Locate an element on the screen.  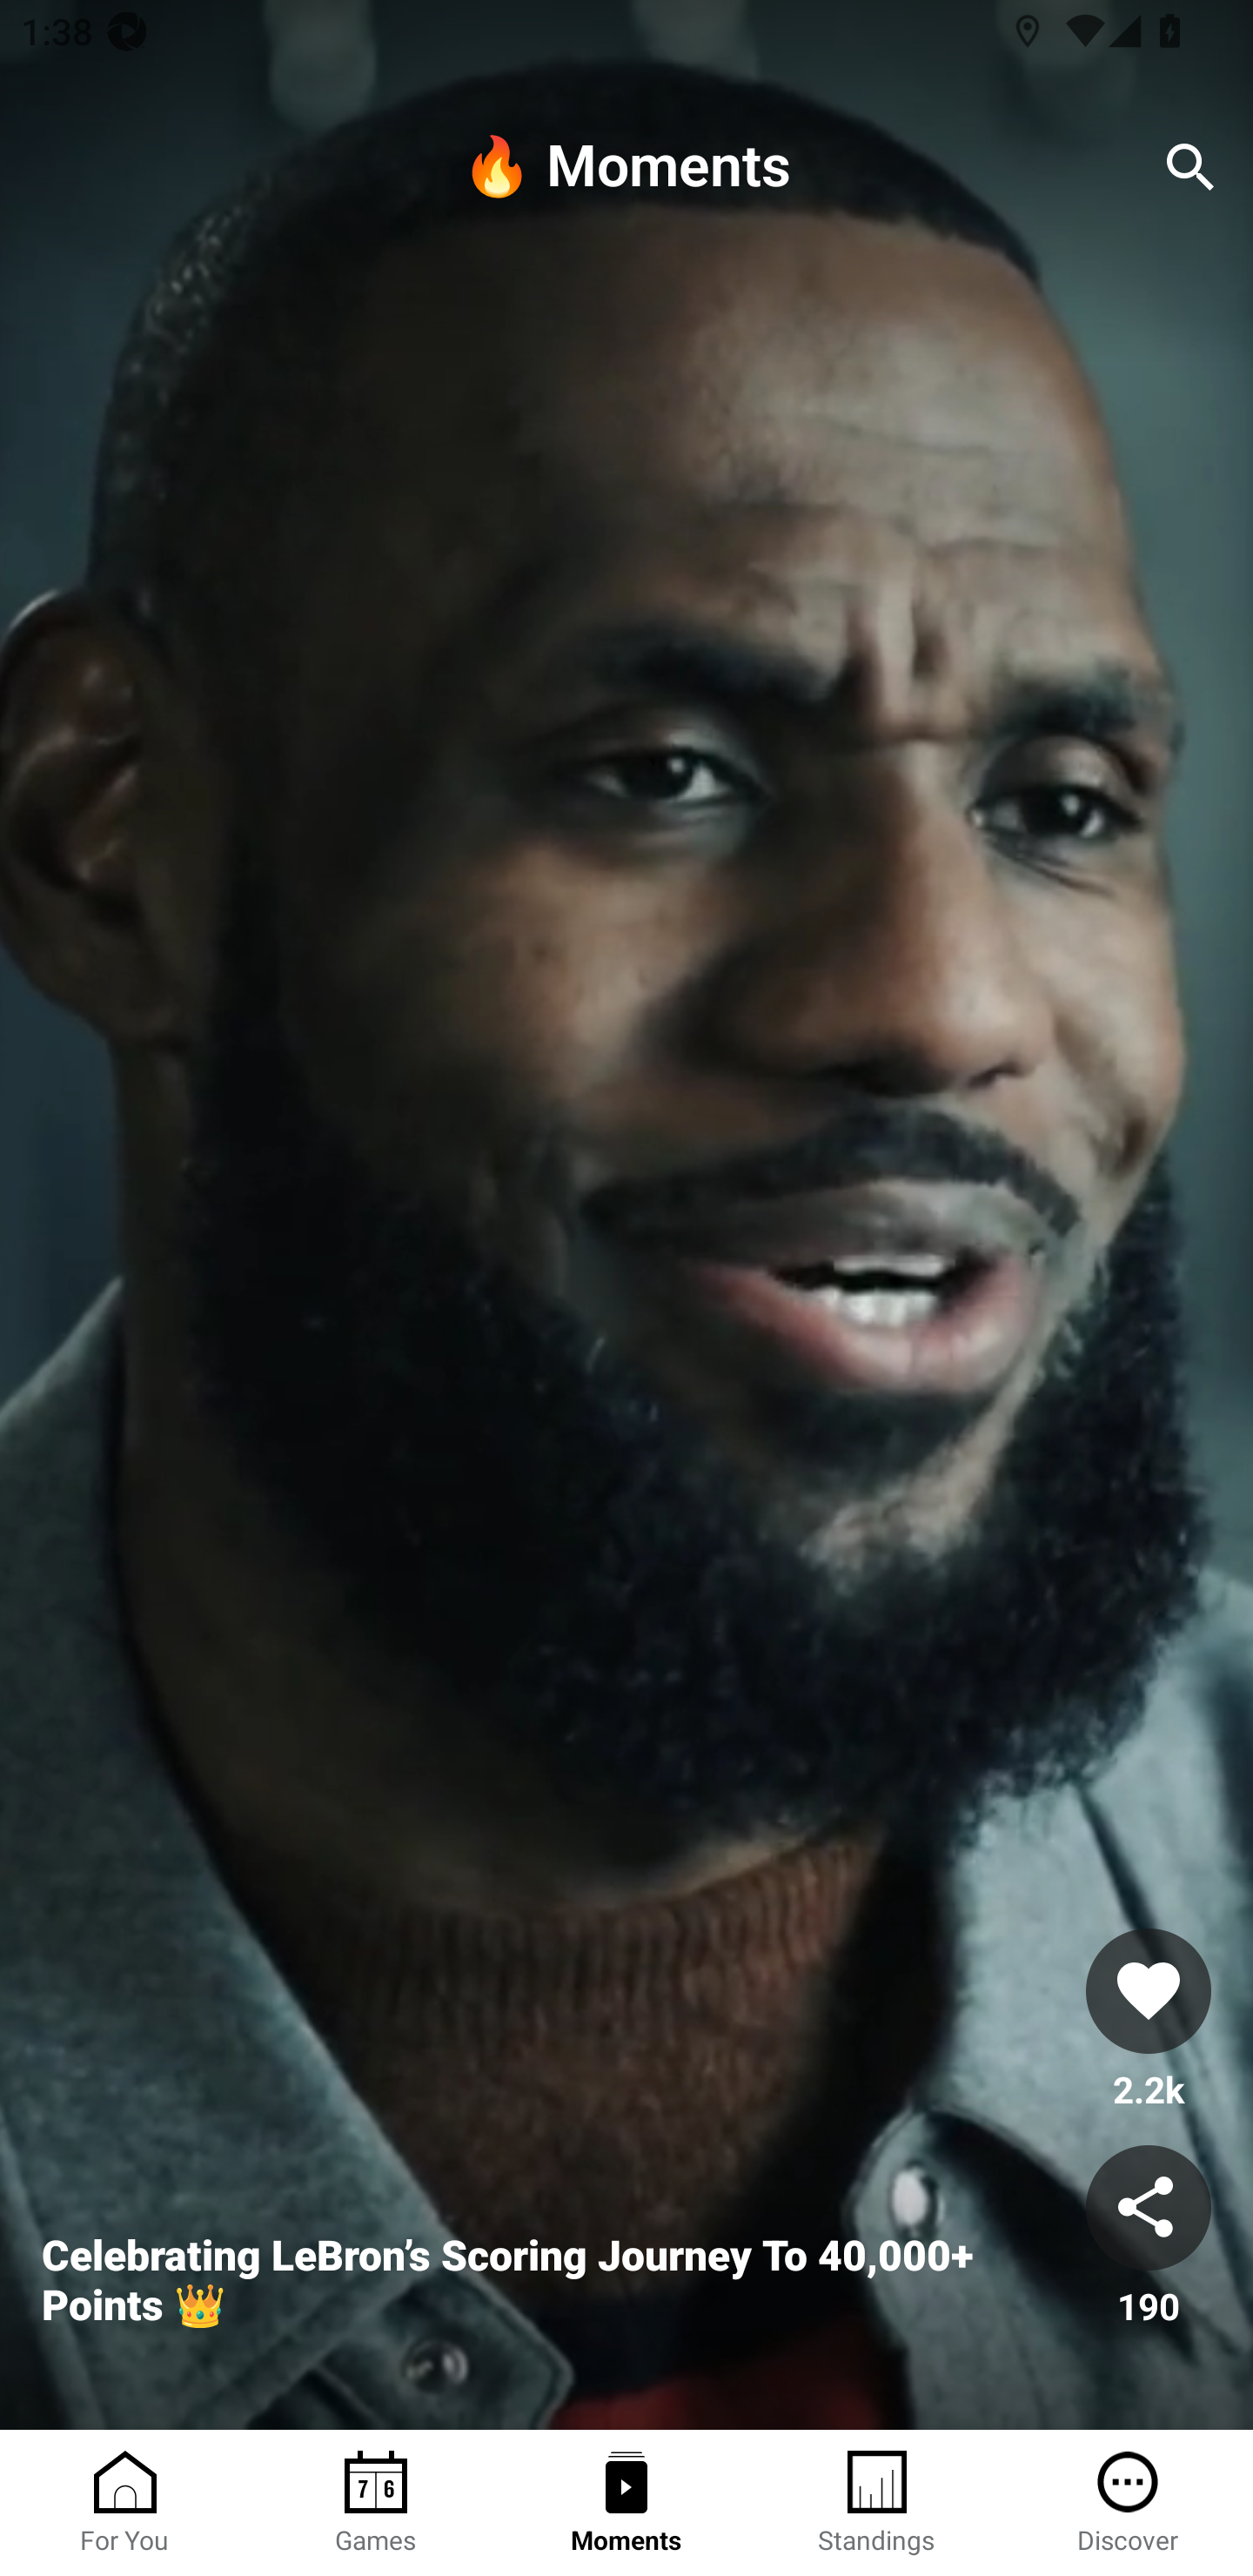
search is located at coordinates (1190, 167).